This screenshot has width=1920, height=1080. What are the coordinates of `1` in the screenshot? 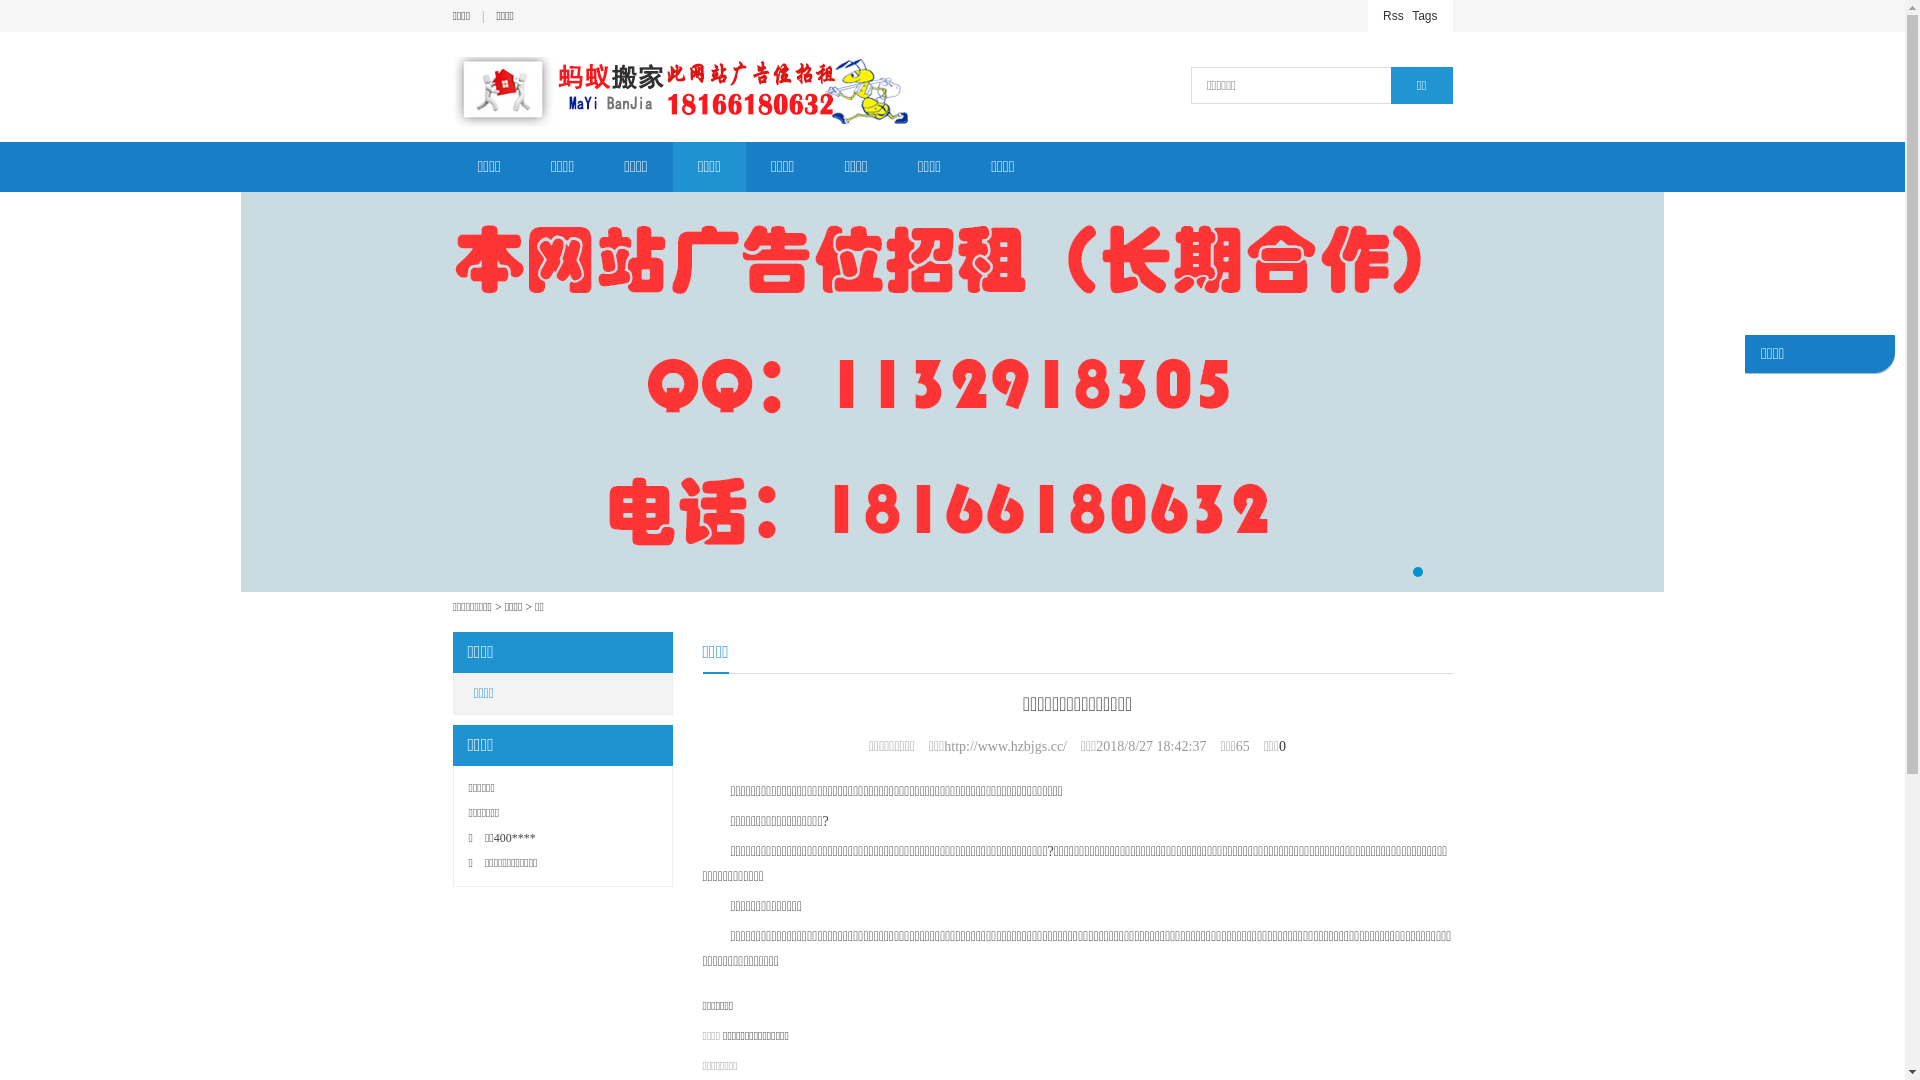 It's located at (1417, 572).